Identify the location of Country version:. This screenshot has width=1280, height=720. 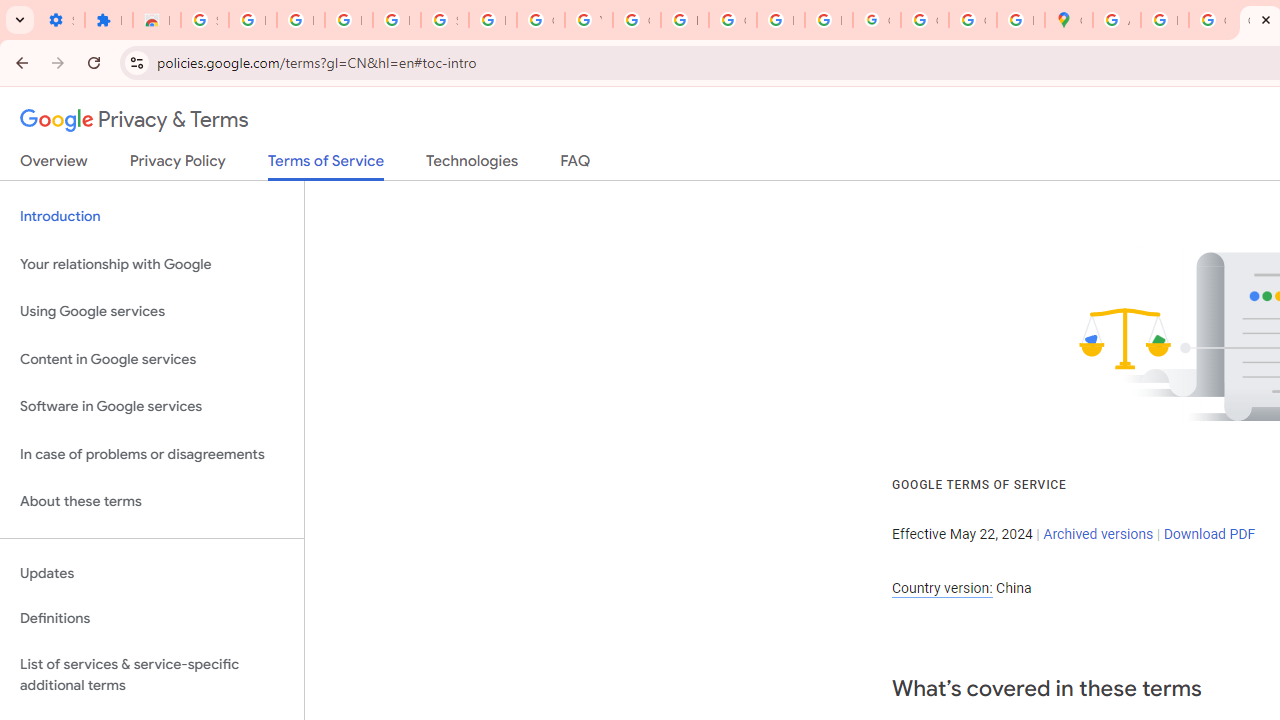
(942, 588).